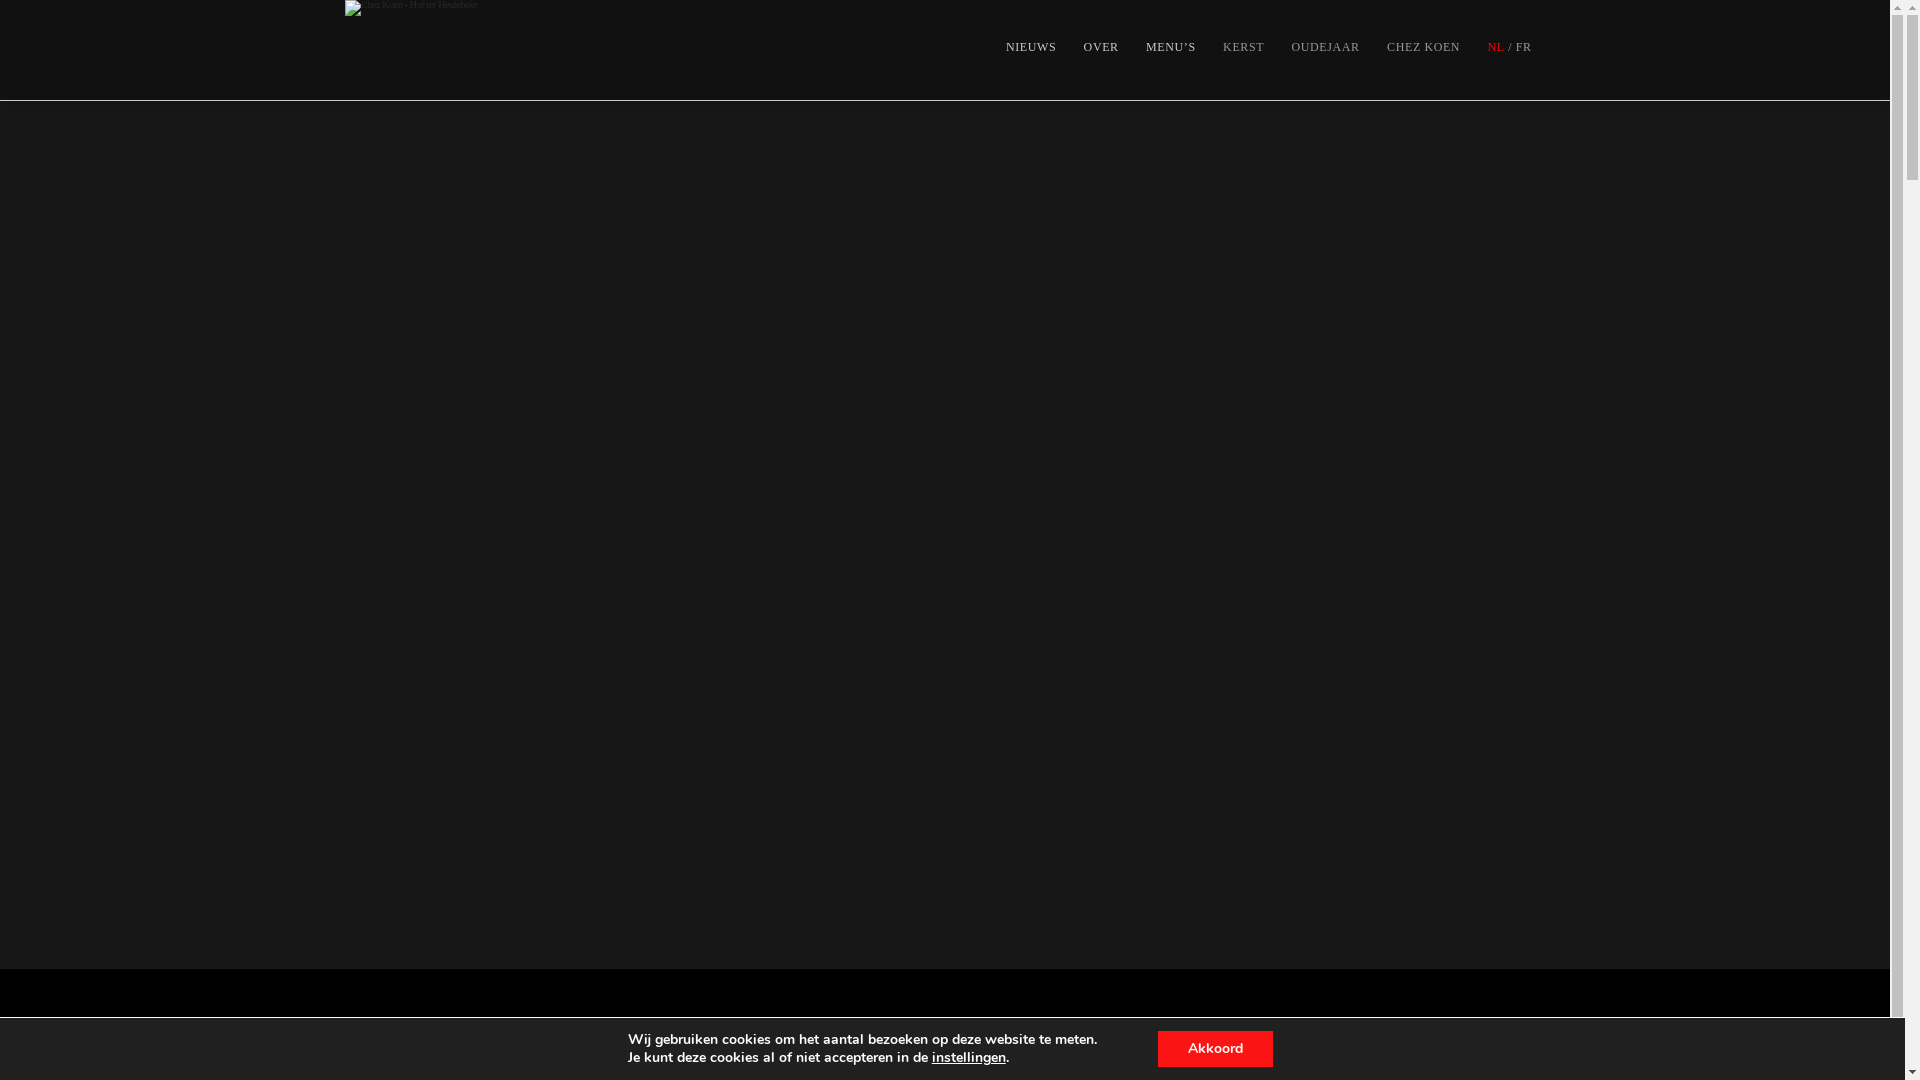  I want to click on OUDEJAAR, so click(1326, 50).